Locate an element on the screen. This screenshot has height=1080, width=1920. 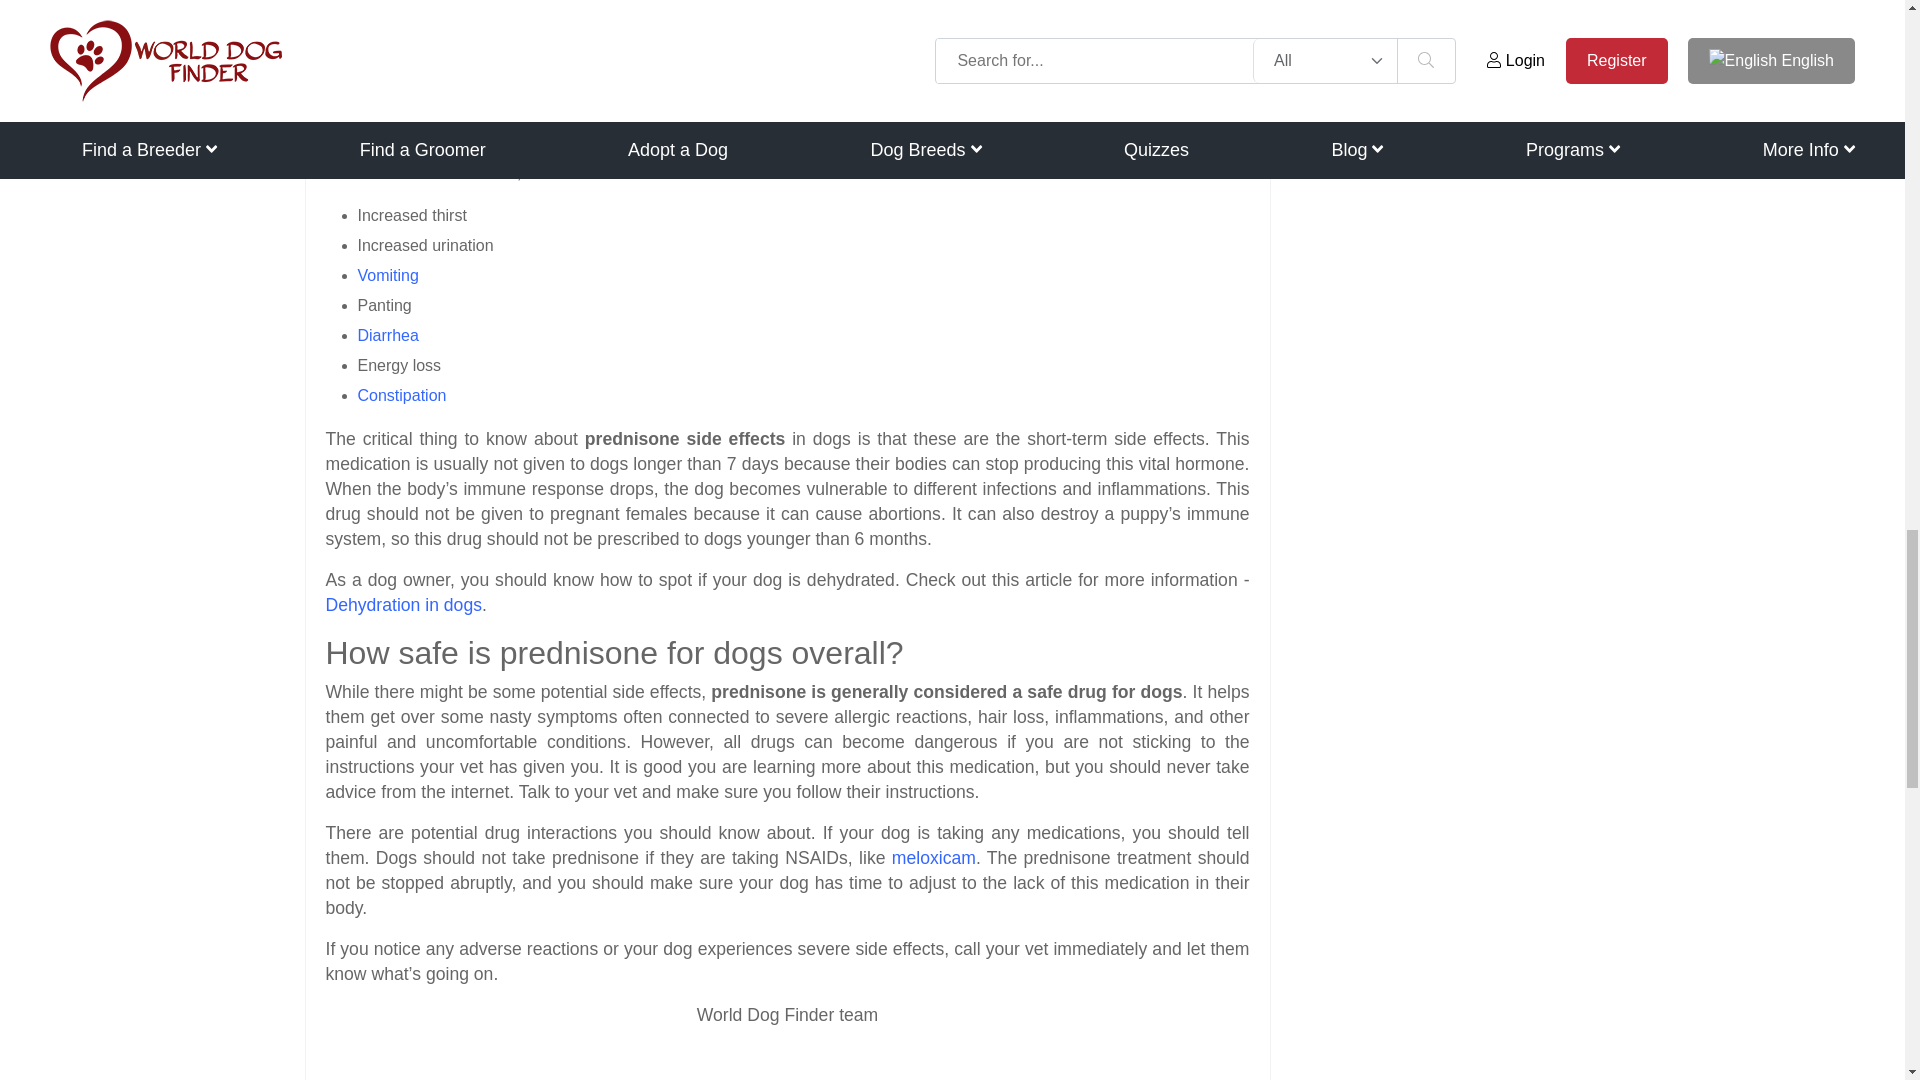
Dehydration in dogs is located at coordinates (404, 604).